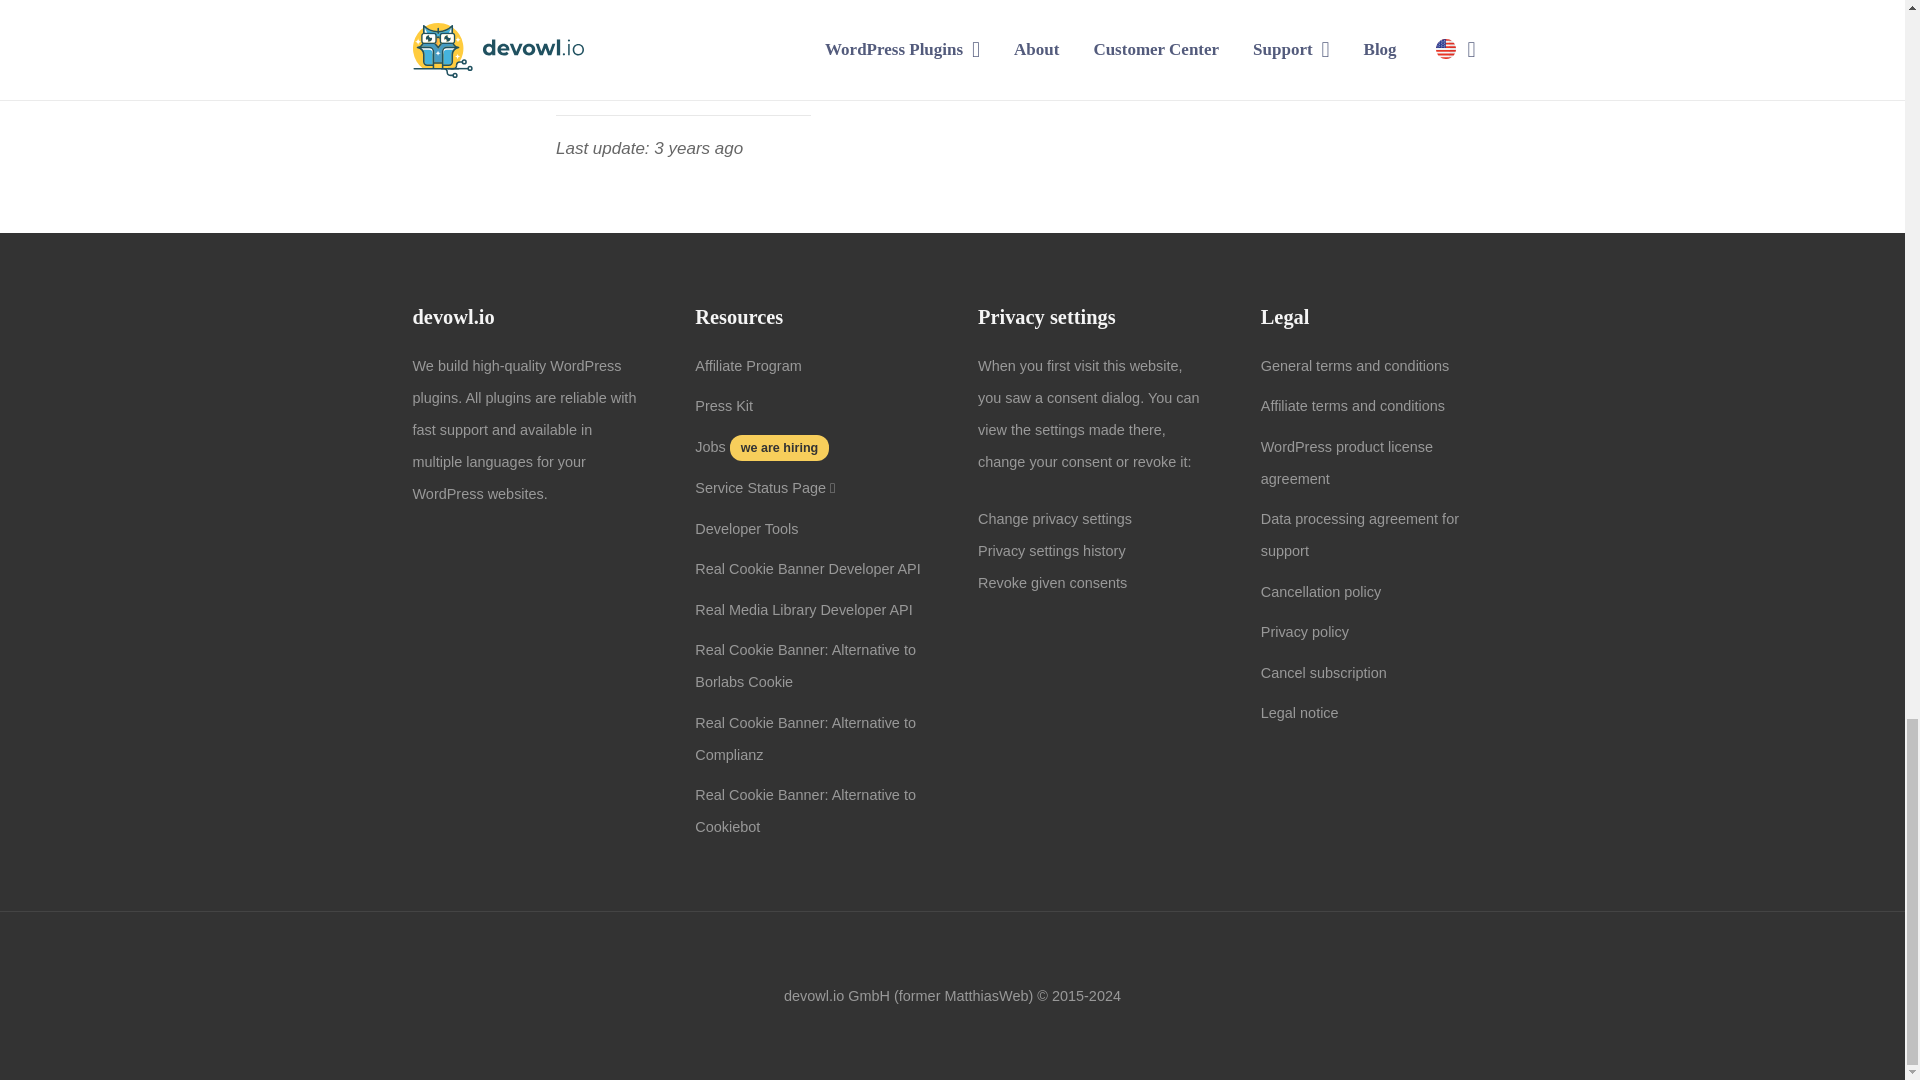  I want to click on Affiliate terms and conditions, so click(1353, 406).